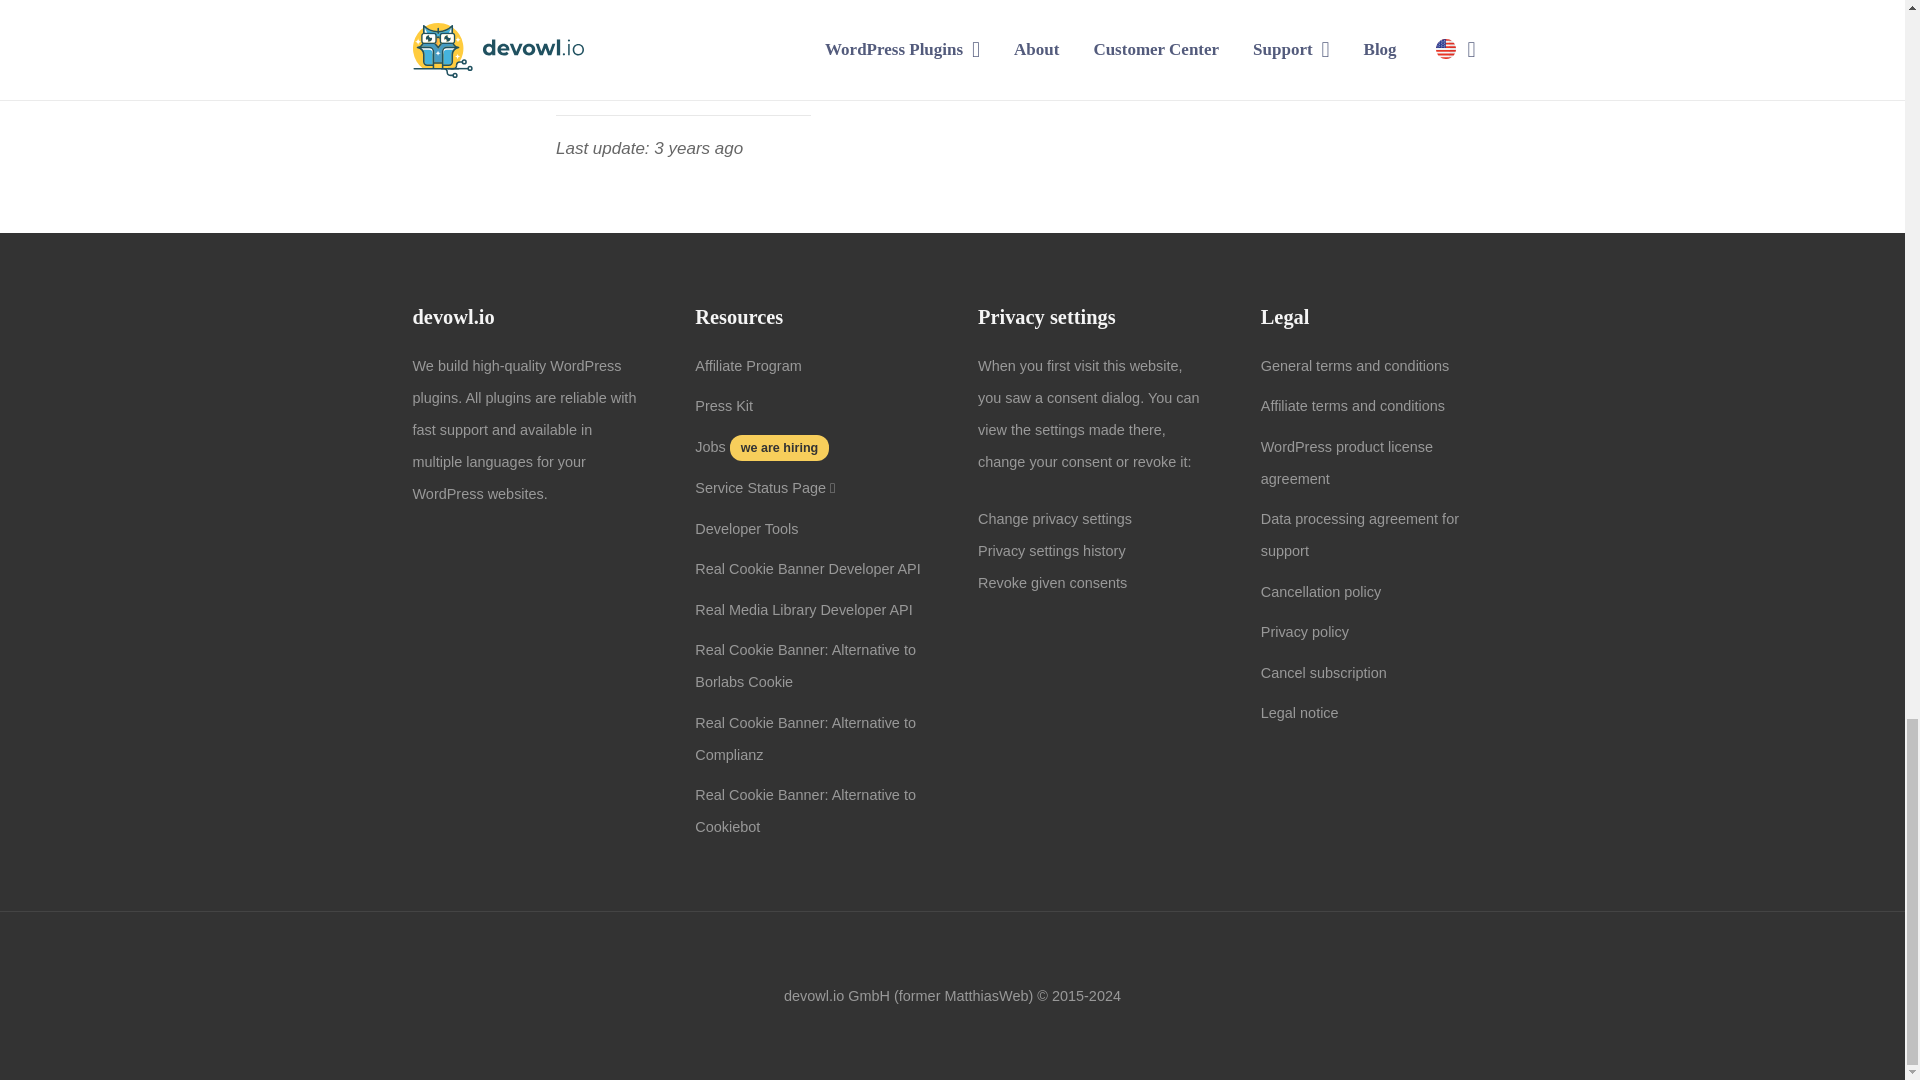  I want to click on Affiliate terms and conditions, so click(1353, 406).